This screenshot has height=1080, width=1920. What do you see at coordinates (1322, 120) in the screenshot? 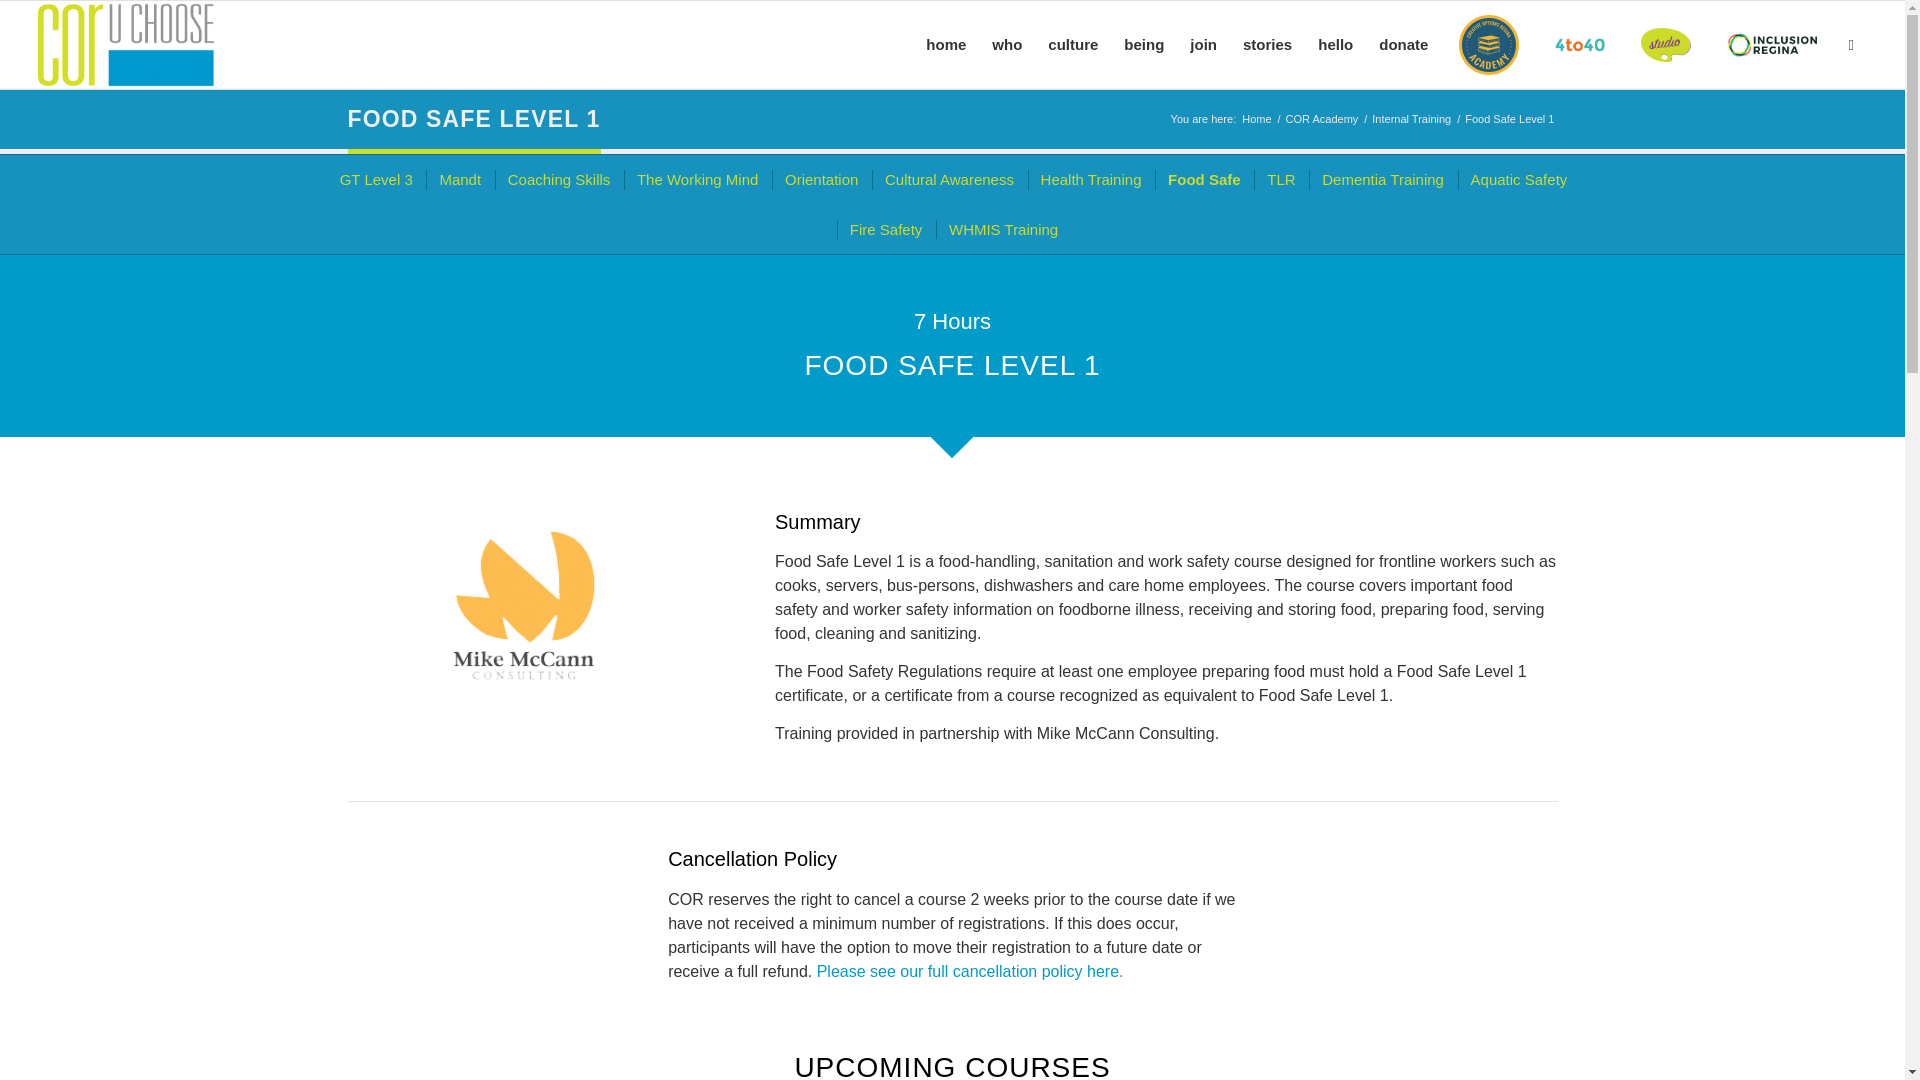
I see `COR Academy` at bounding box center [1322, 120].